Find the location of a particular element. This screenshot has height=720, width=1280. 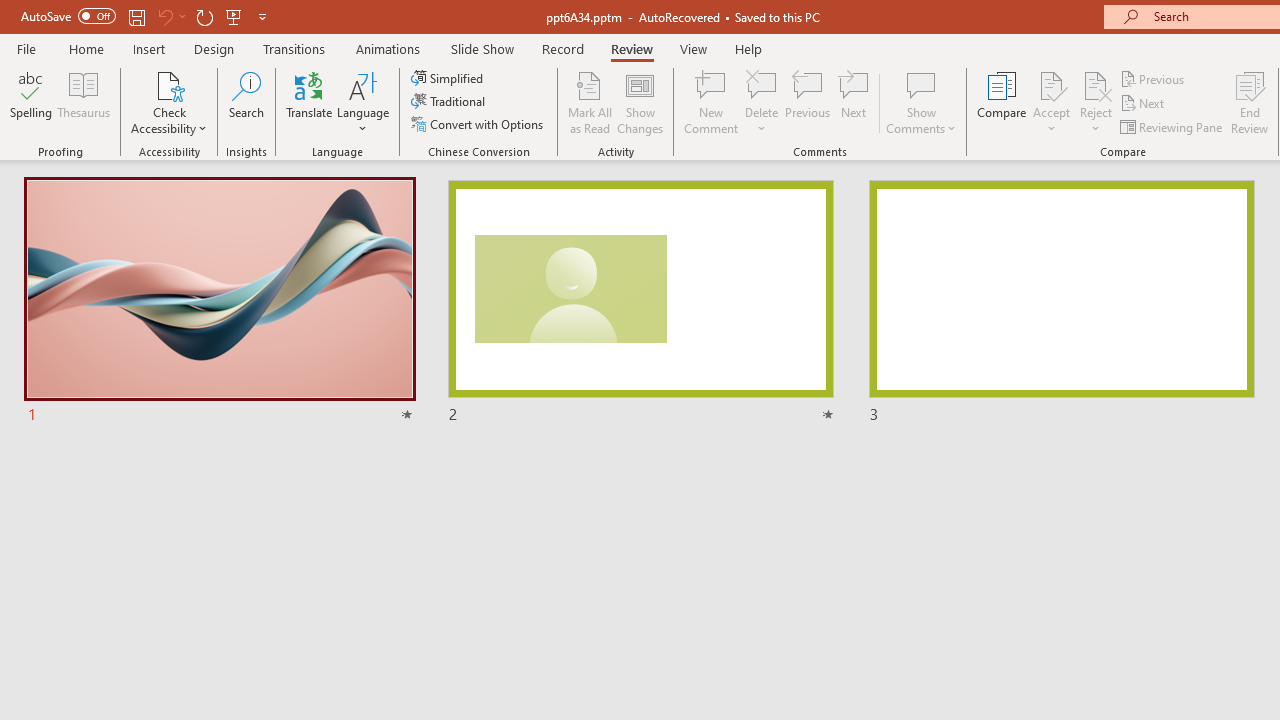

Show Comments is located at coordinates (921, 84).